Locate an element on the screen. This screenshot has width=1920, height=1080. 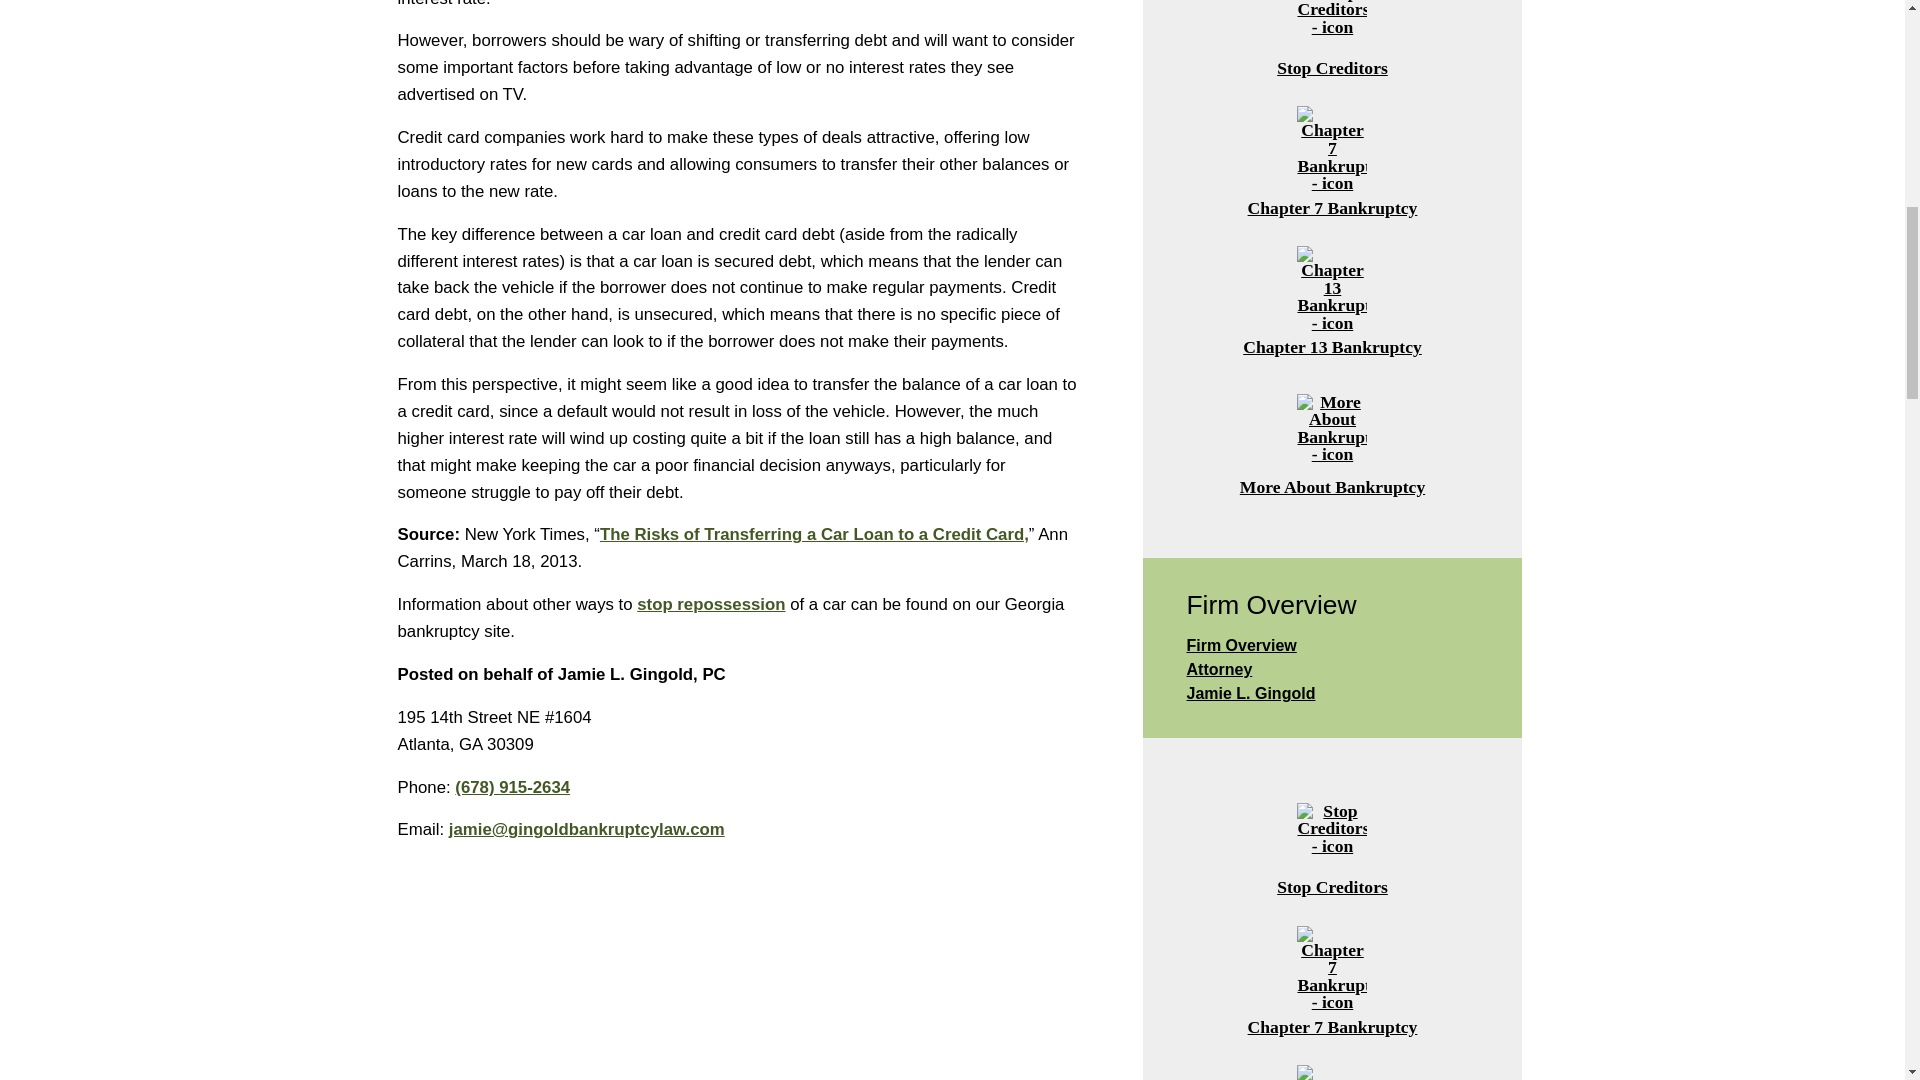
Stop Creditors is located at coordinates (1332, 43).